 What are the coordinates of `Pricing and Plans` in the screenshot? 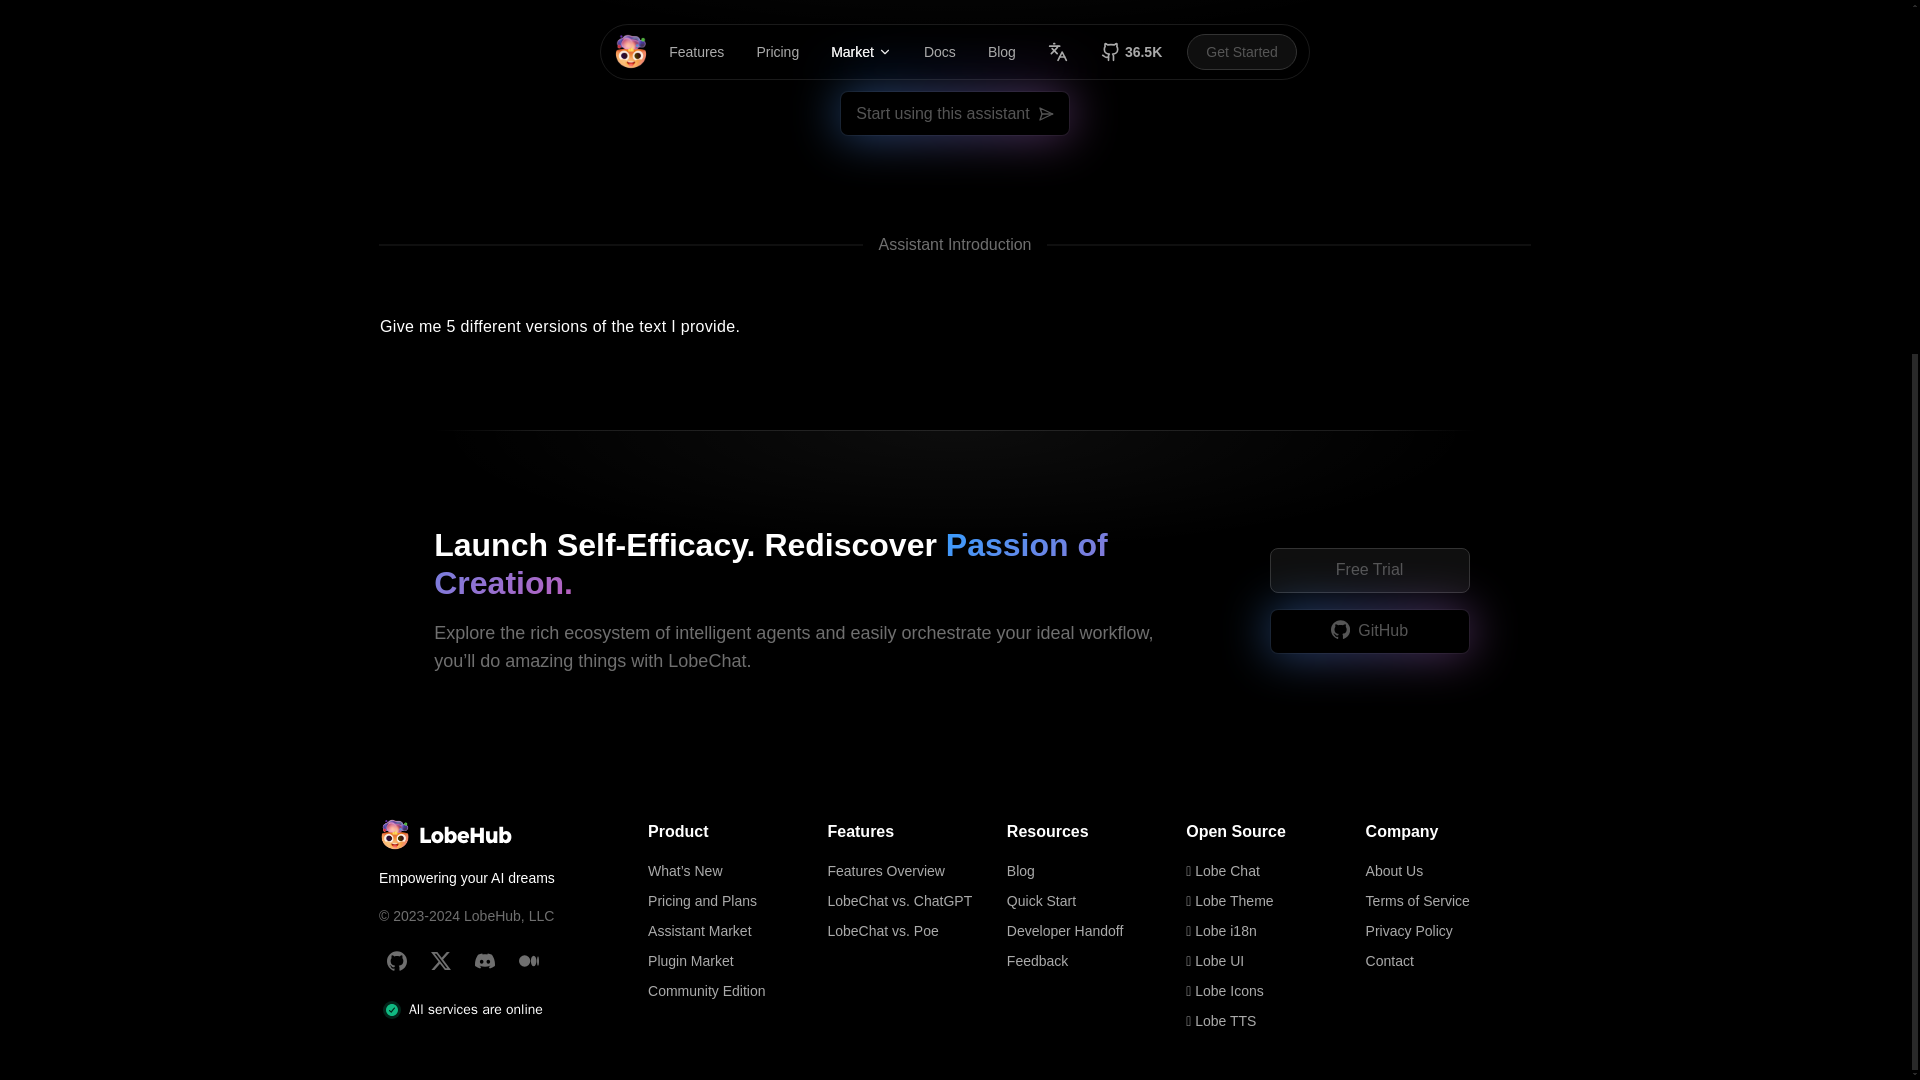 It's located at (730, 900).